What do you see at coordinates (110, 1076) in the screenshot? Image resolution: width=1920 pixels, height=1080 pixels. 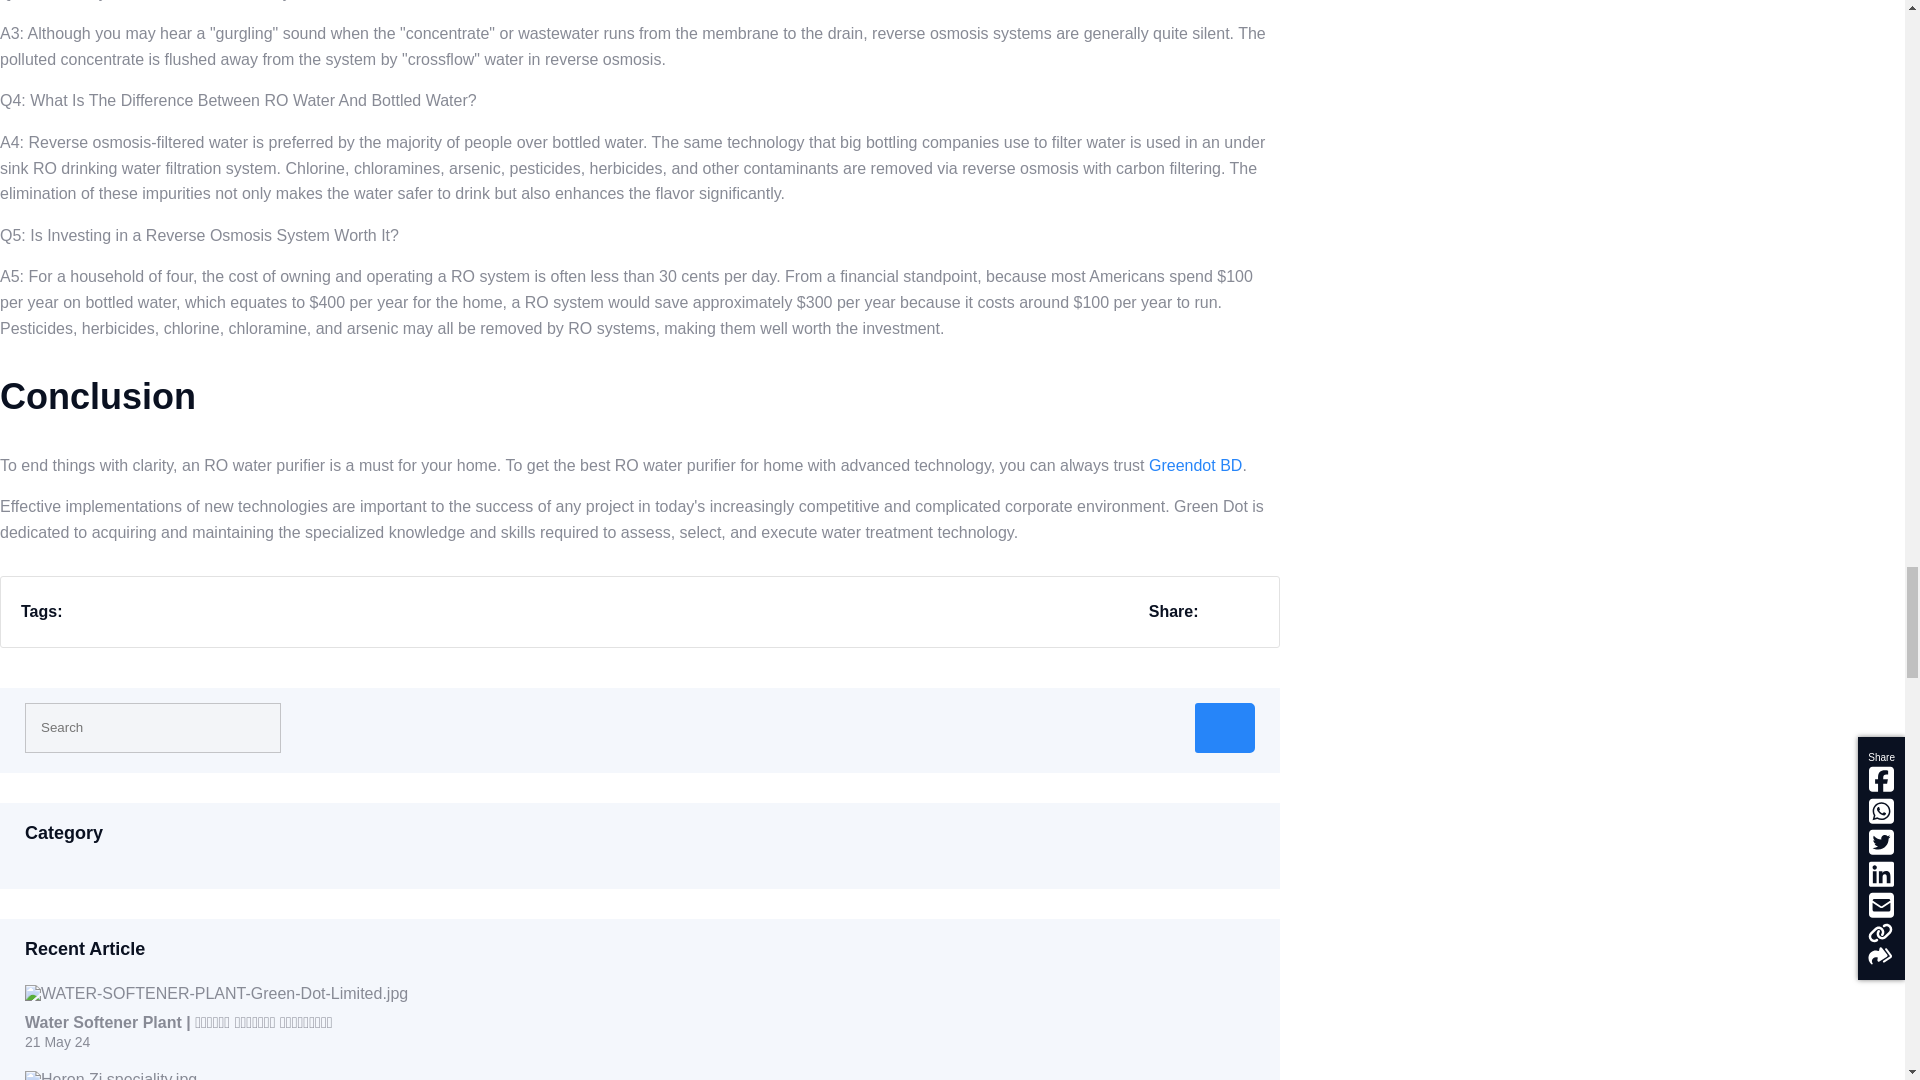 I see `Heron Zi speciality.jpg` at bounding box center [110, 1076].